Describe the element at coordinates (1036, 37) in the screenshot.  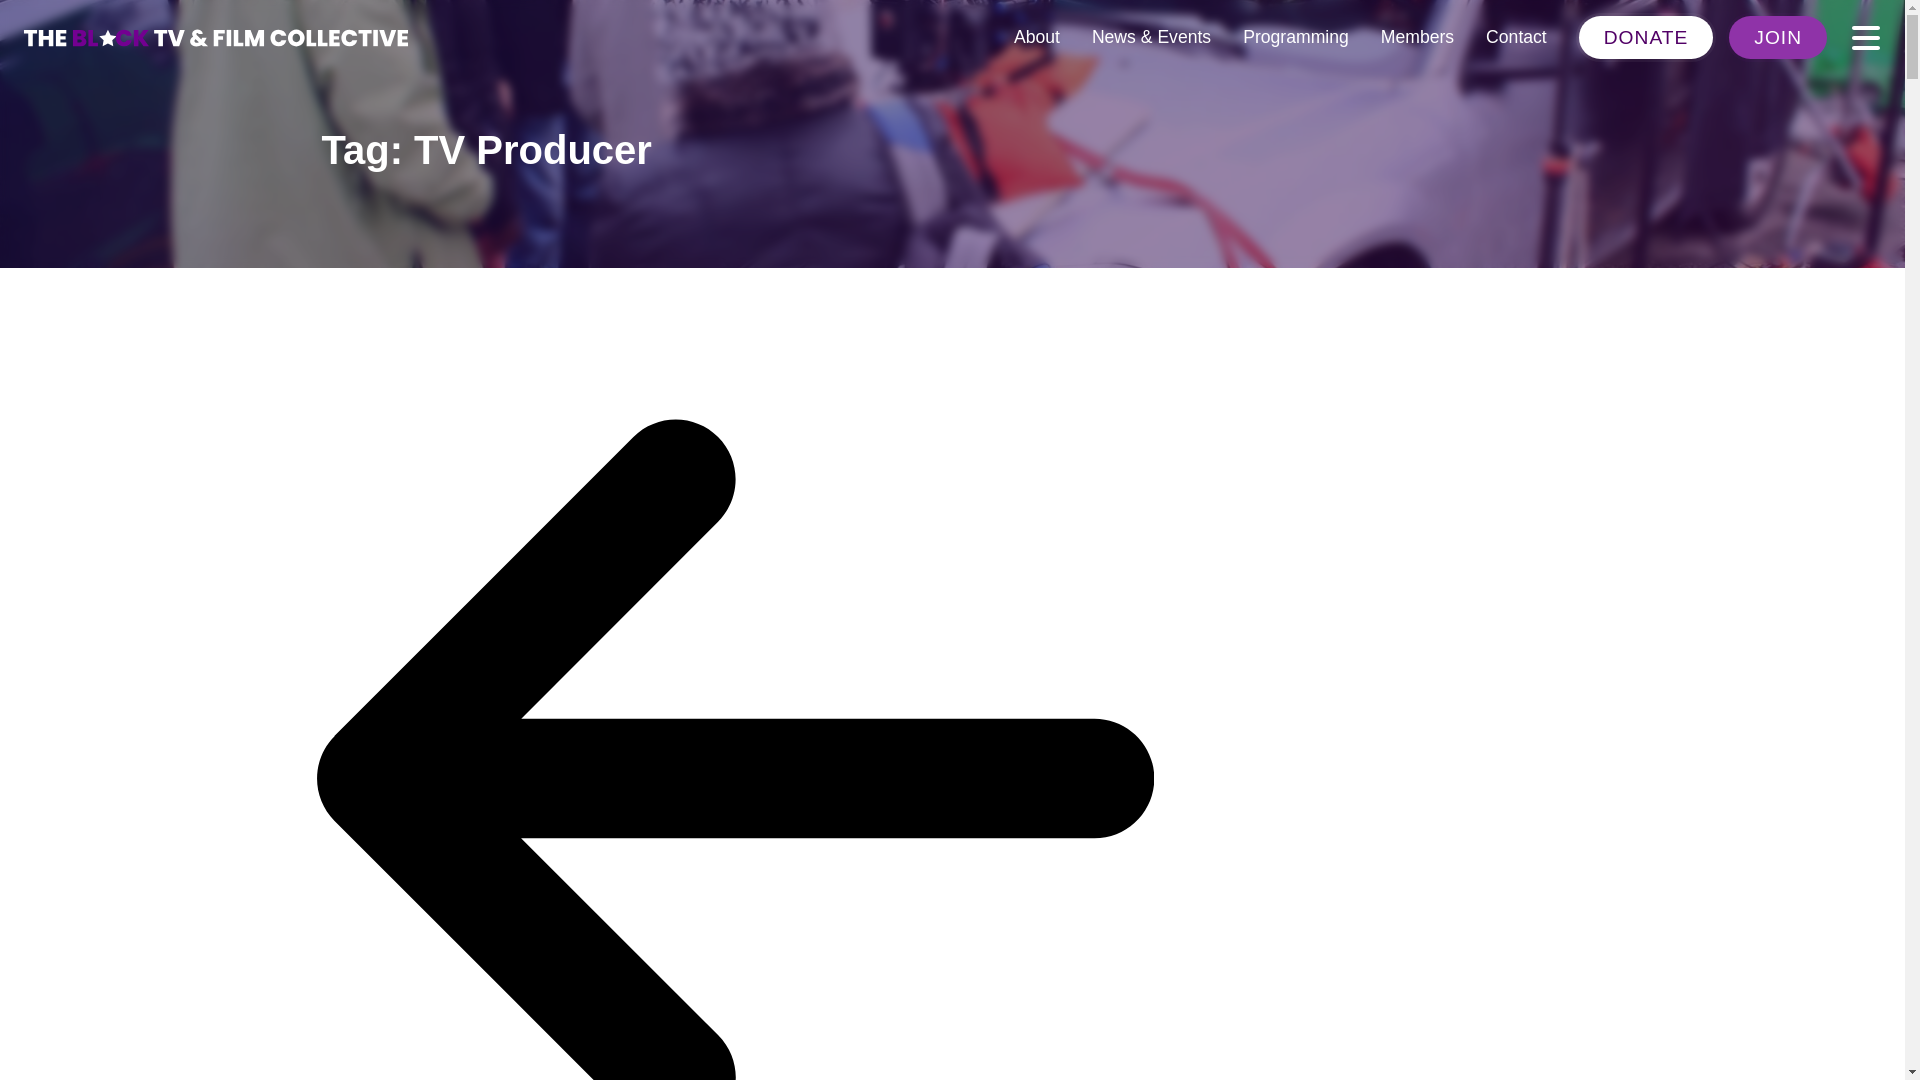
I see `About` at that location.